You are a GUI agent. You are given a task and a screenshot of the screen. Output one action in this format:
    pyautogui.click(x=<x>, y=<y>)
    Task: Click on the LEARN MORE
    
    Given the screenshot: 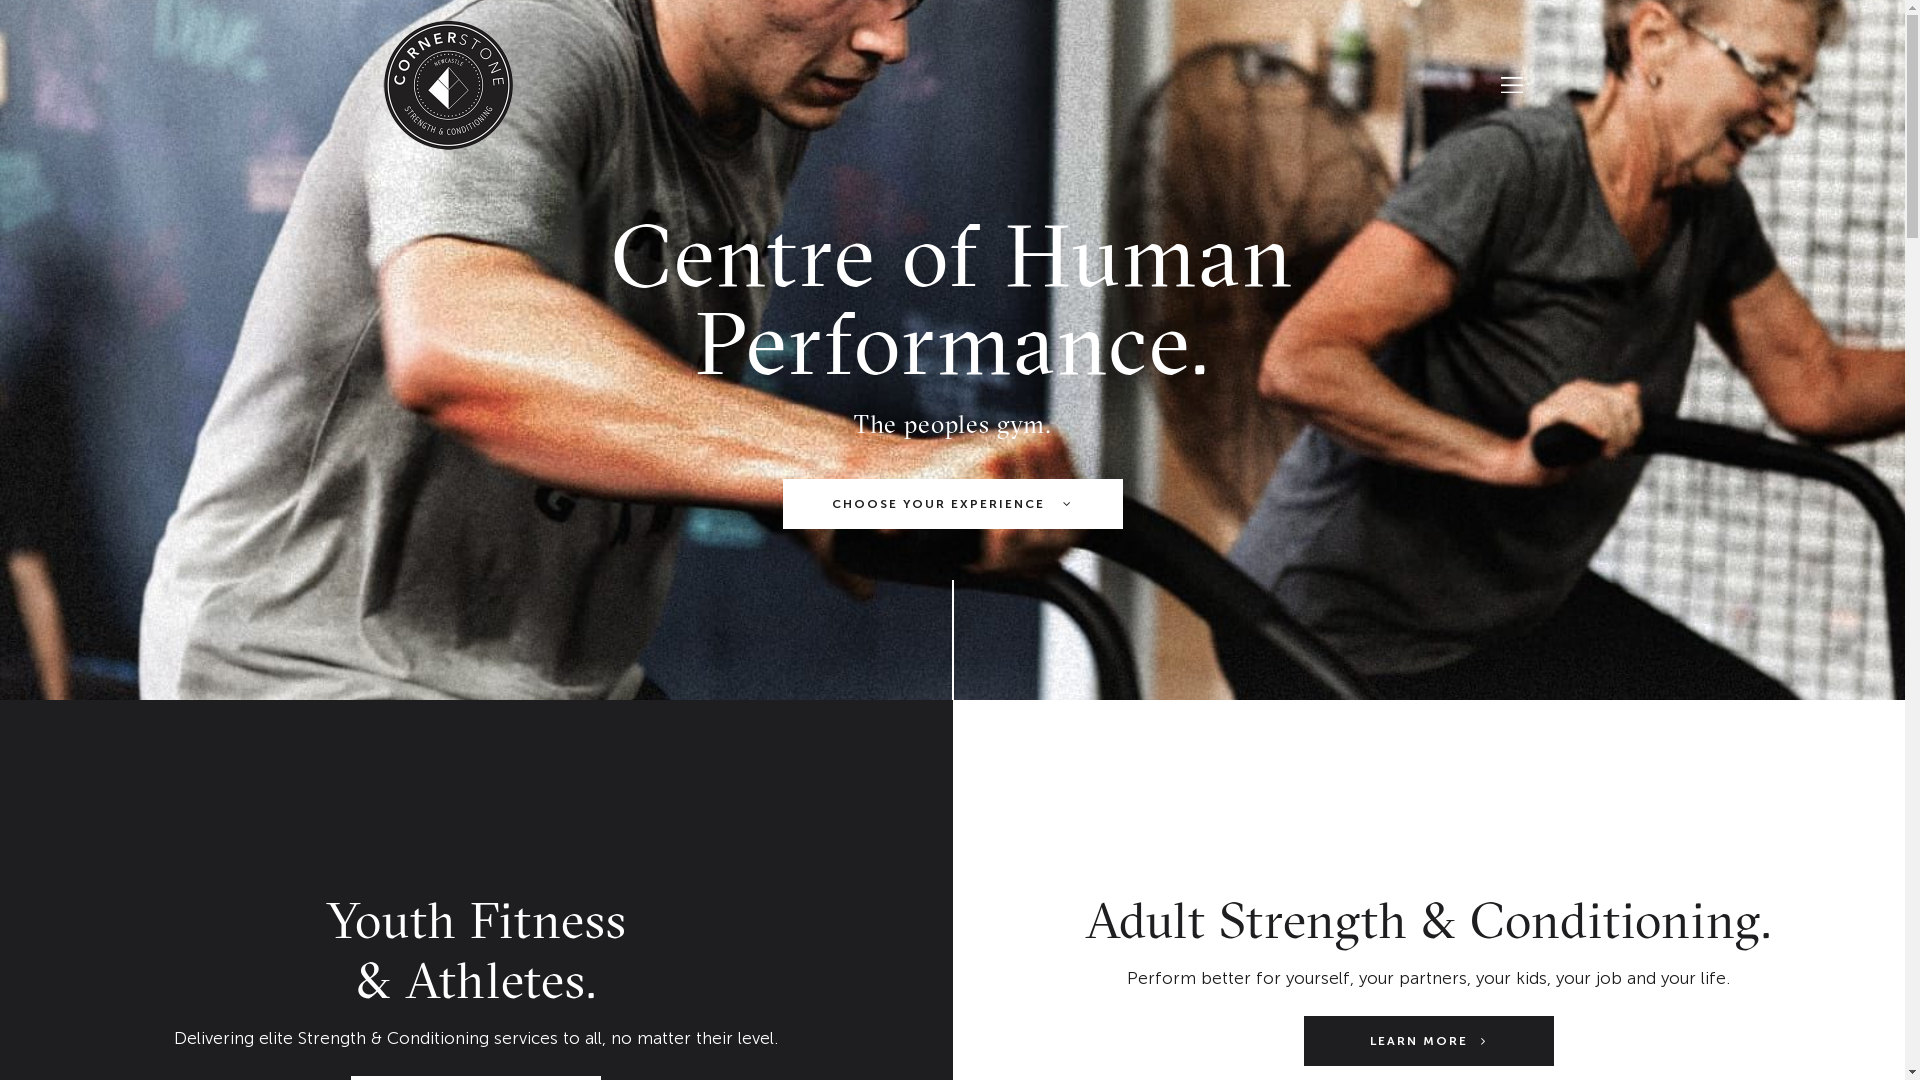 What is the action you would take?
    pyautogui.click(x=1429, y=1041)
    